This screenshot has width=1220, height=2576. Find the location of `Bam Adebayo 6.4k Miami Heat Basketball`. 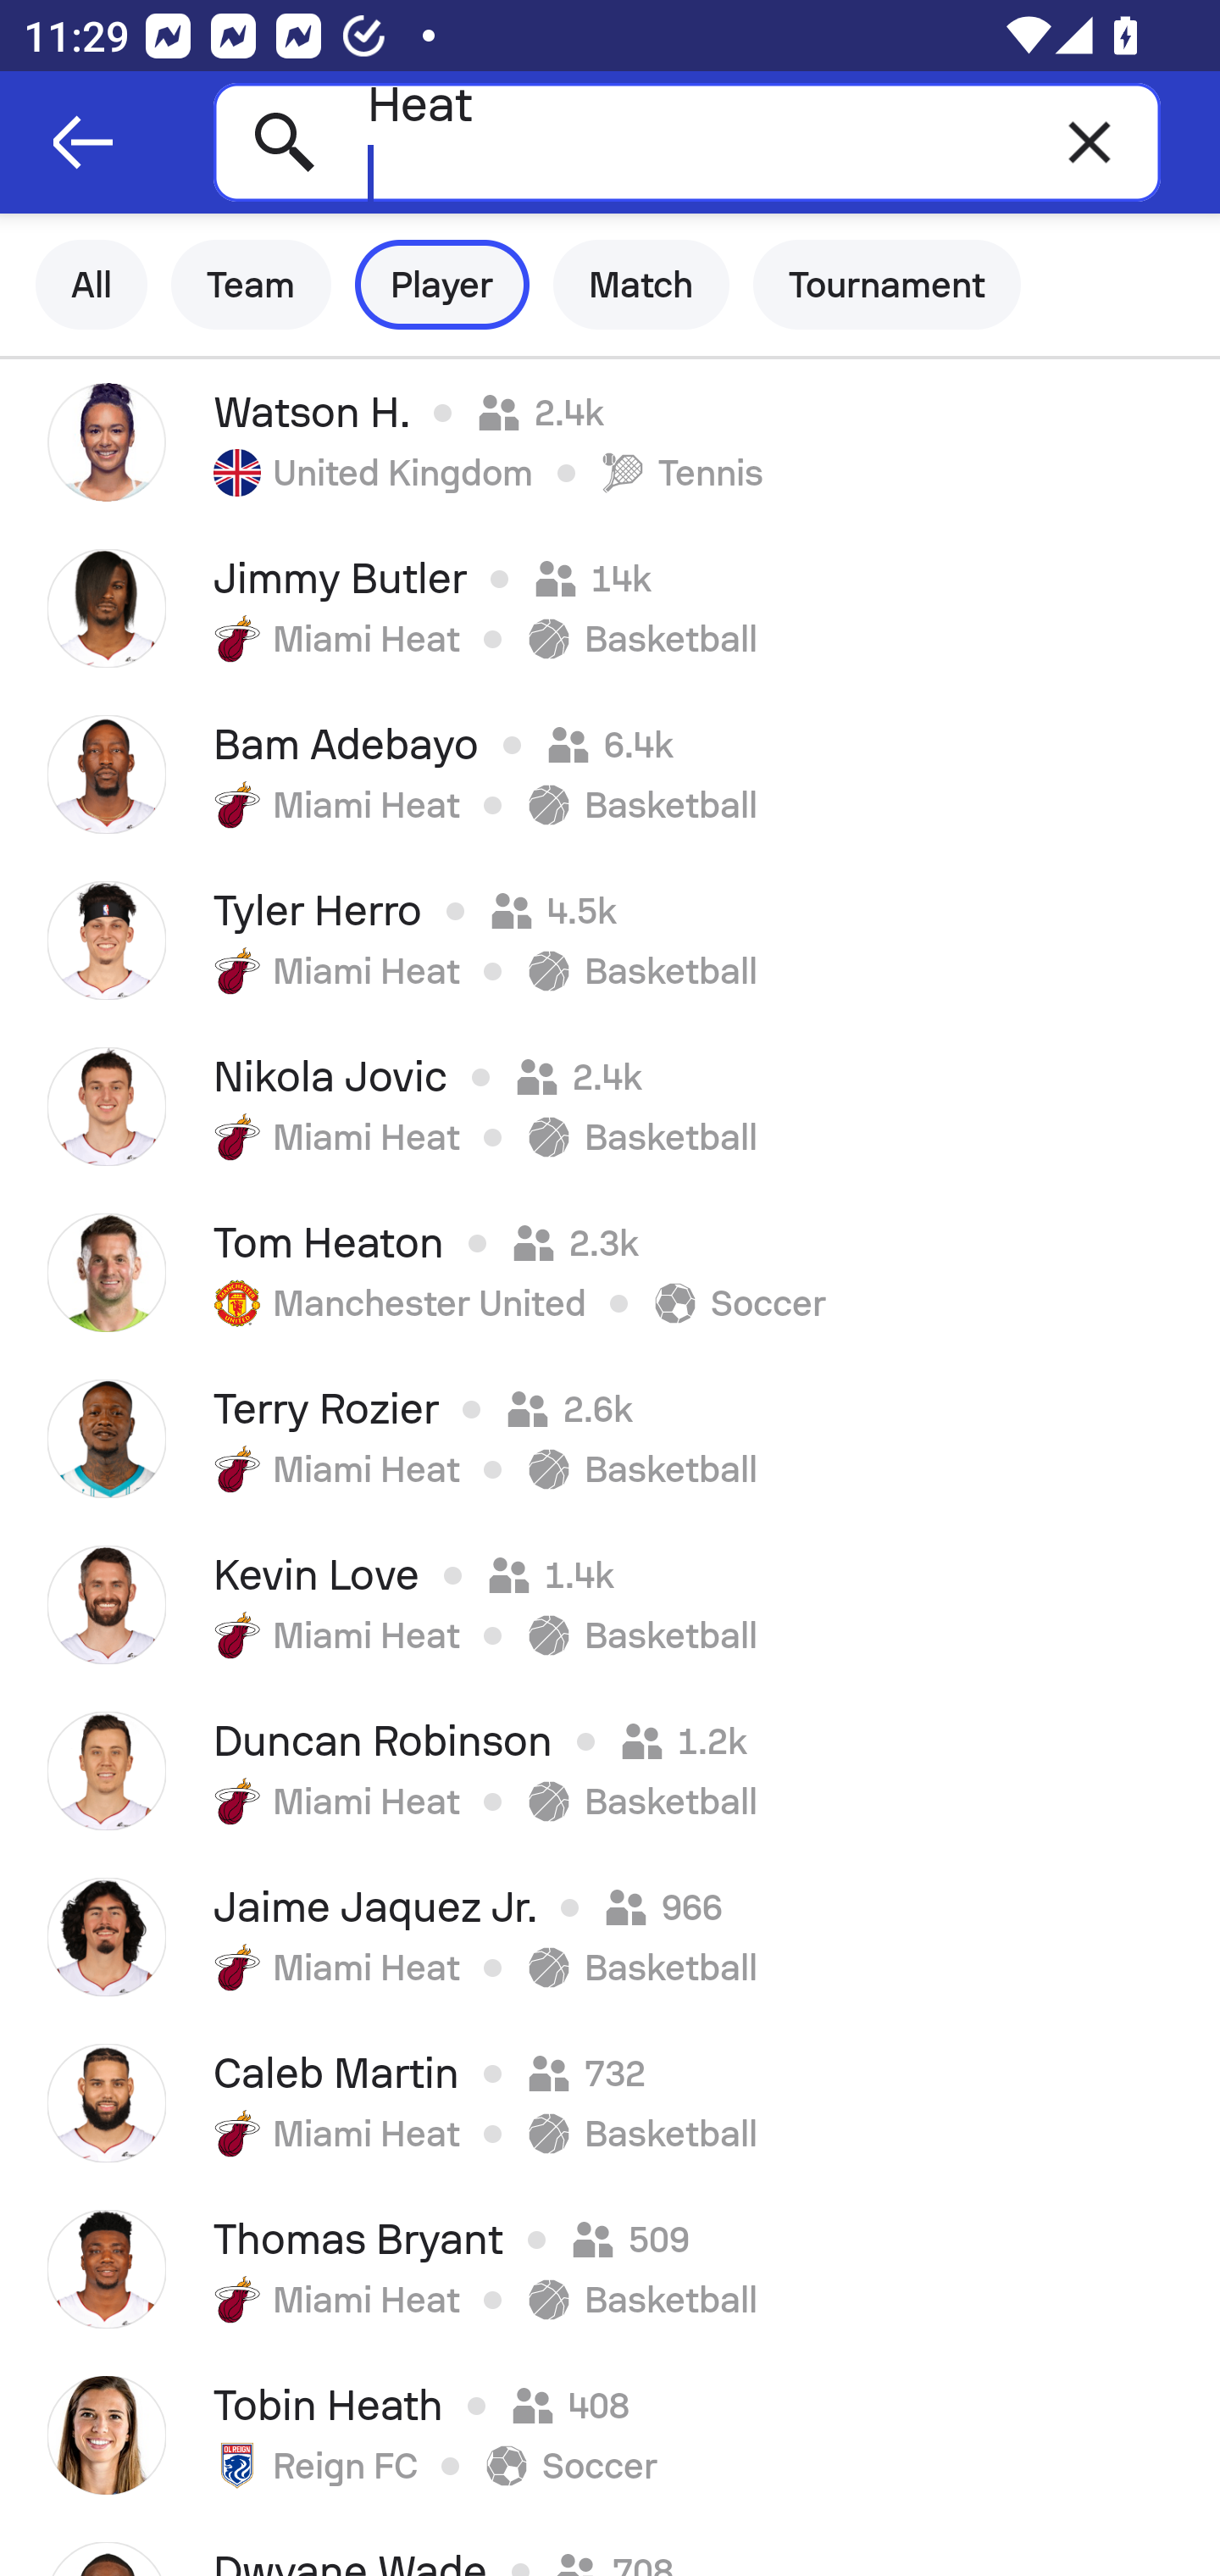

Bam Adebayo 6.4k Miami Heat Basketball is located at coordinates (610, 774).